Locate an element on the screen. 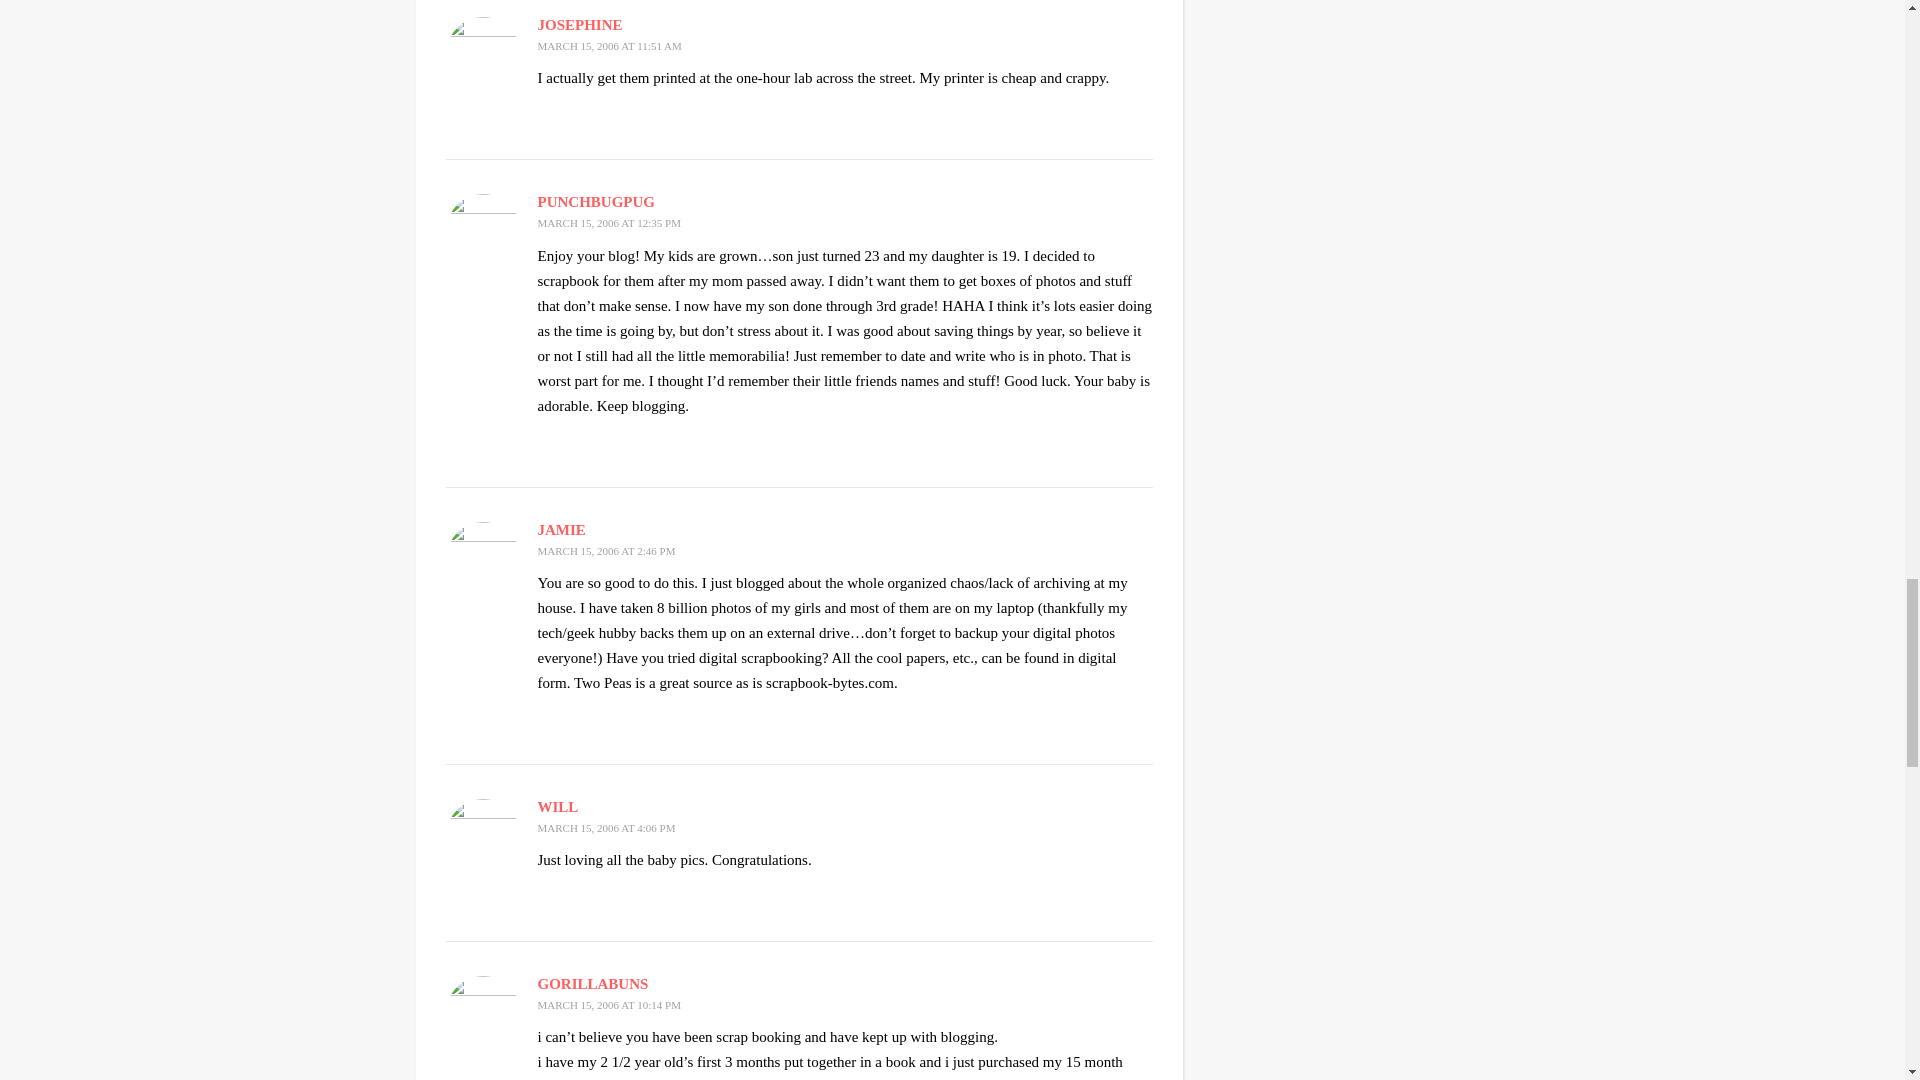 Image resolution: width=1920 pixels, height=1080 pixels. JOSEPHINE is located at coordinates (580, 25).